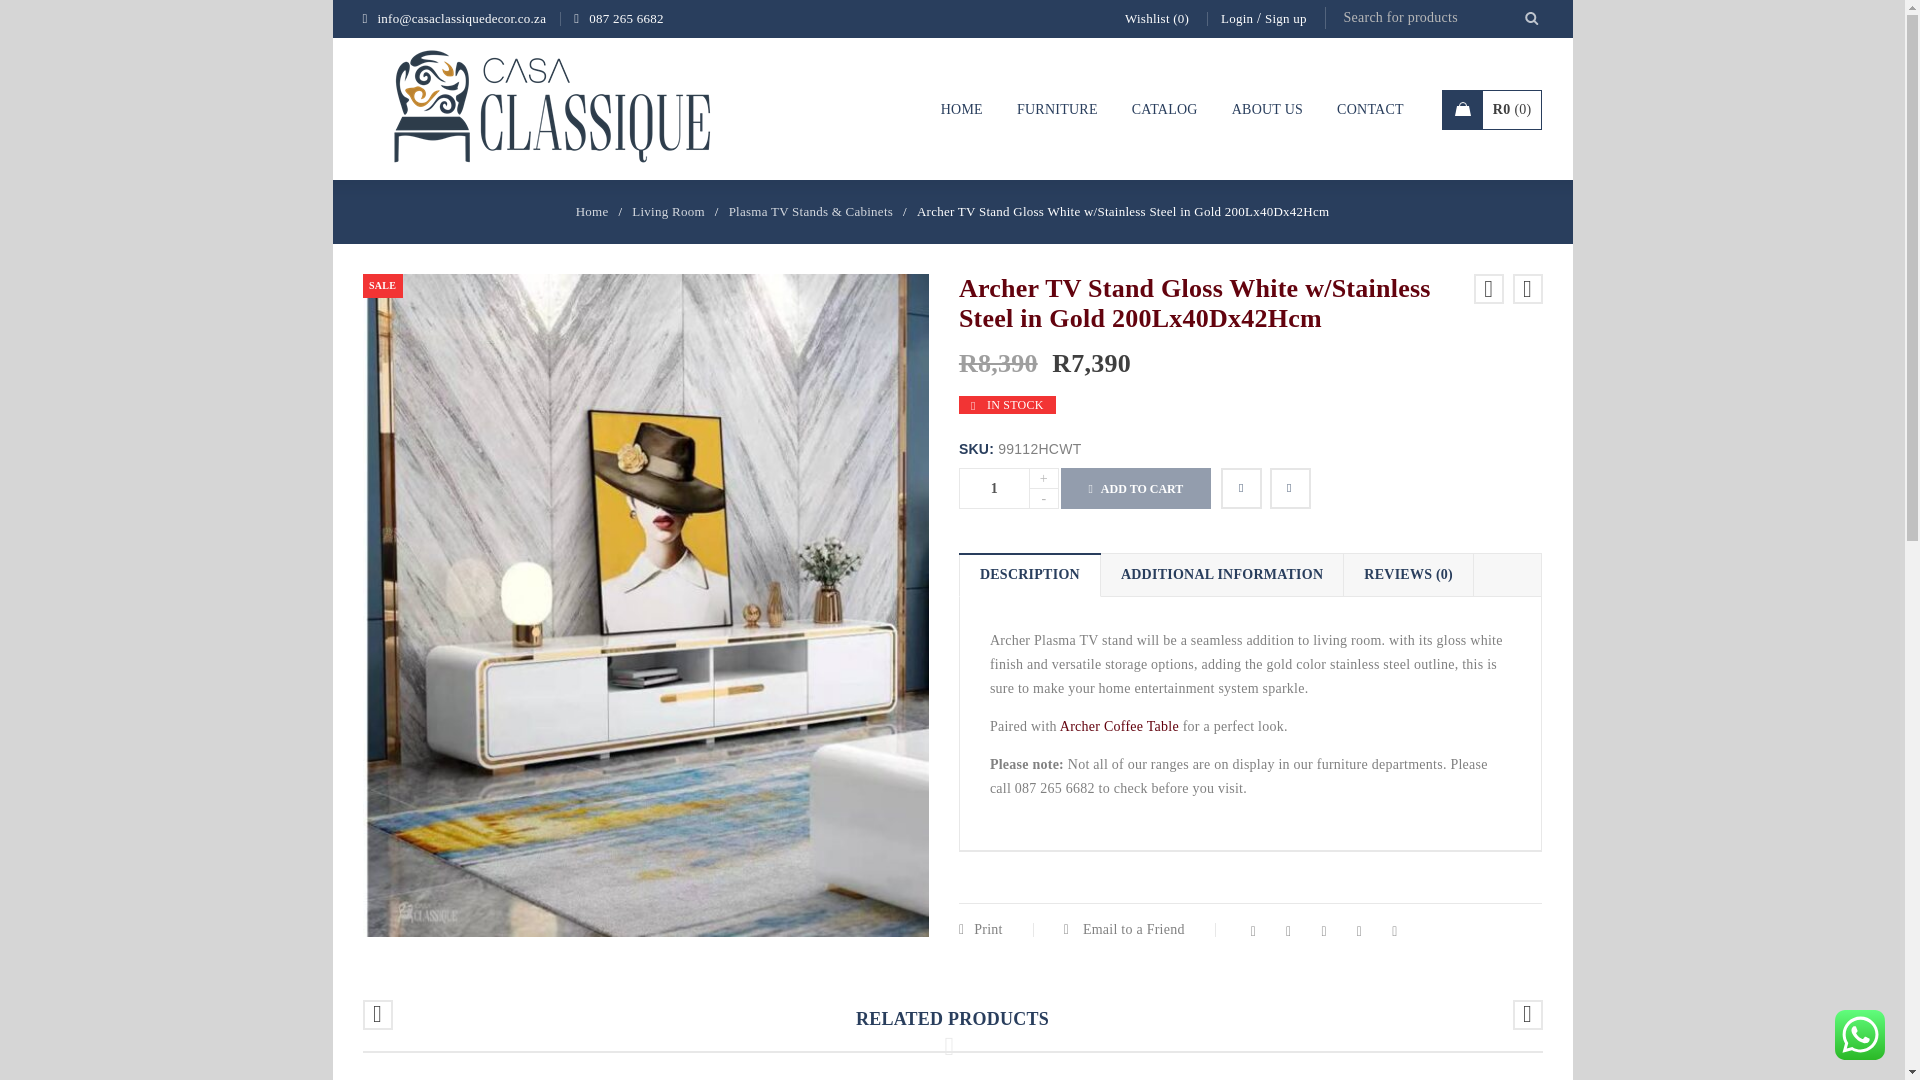  I want to click on Wishlist, so click(1156, 18).